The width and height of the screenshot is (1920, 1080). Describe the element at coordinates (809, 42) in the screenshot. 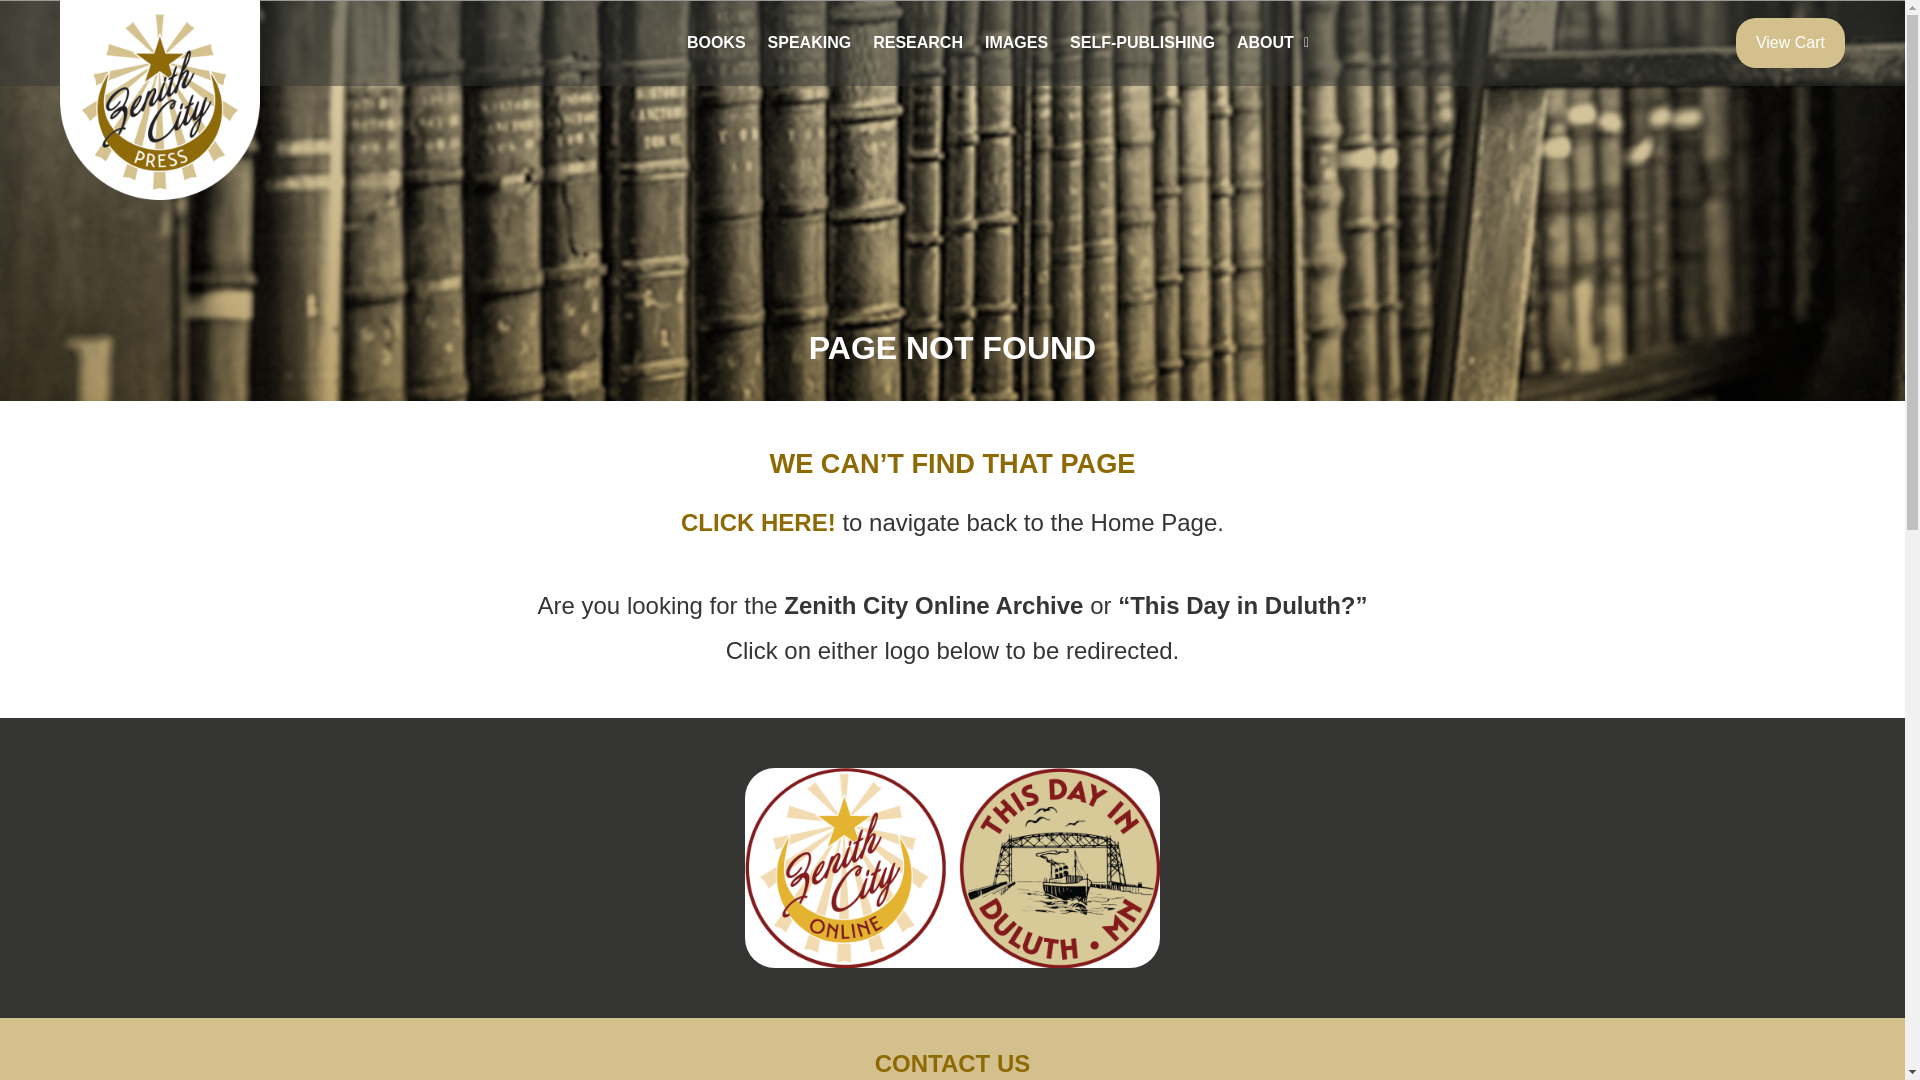

I see `SPEAKING` at that location.